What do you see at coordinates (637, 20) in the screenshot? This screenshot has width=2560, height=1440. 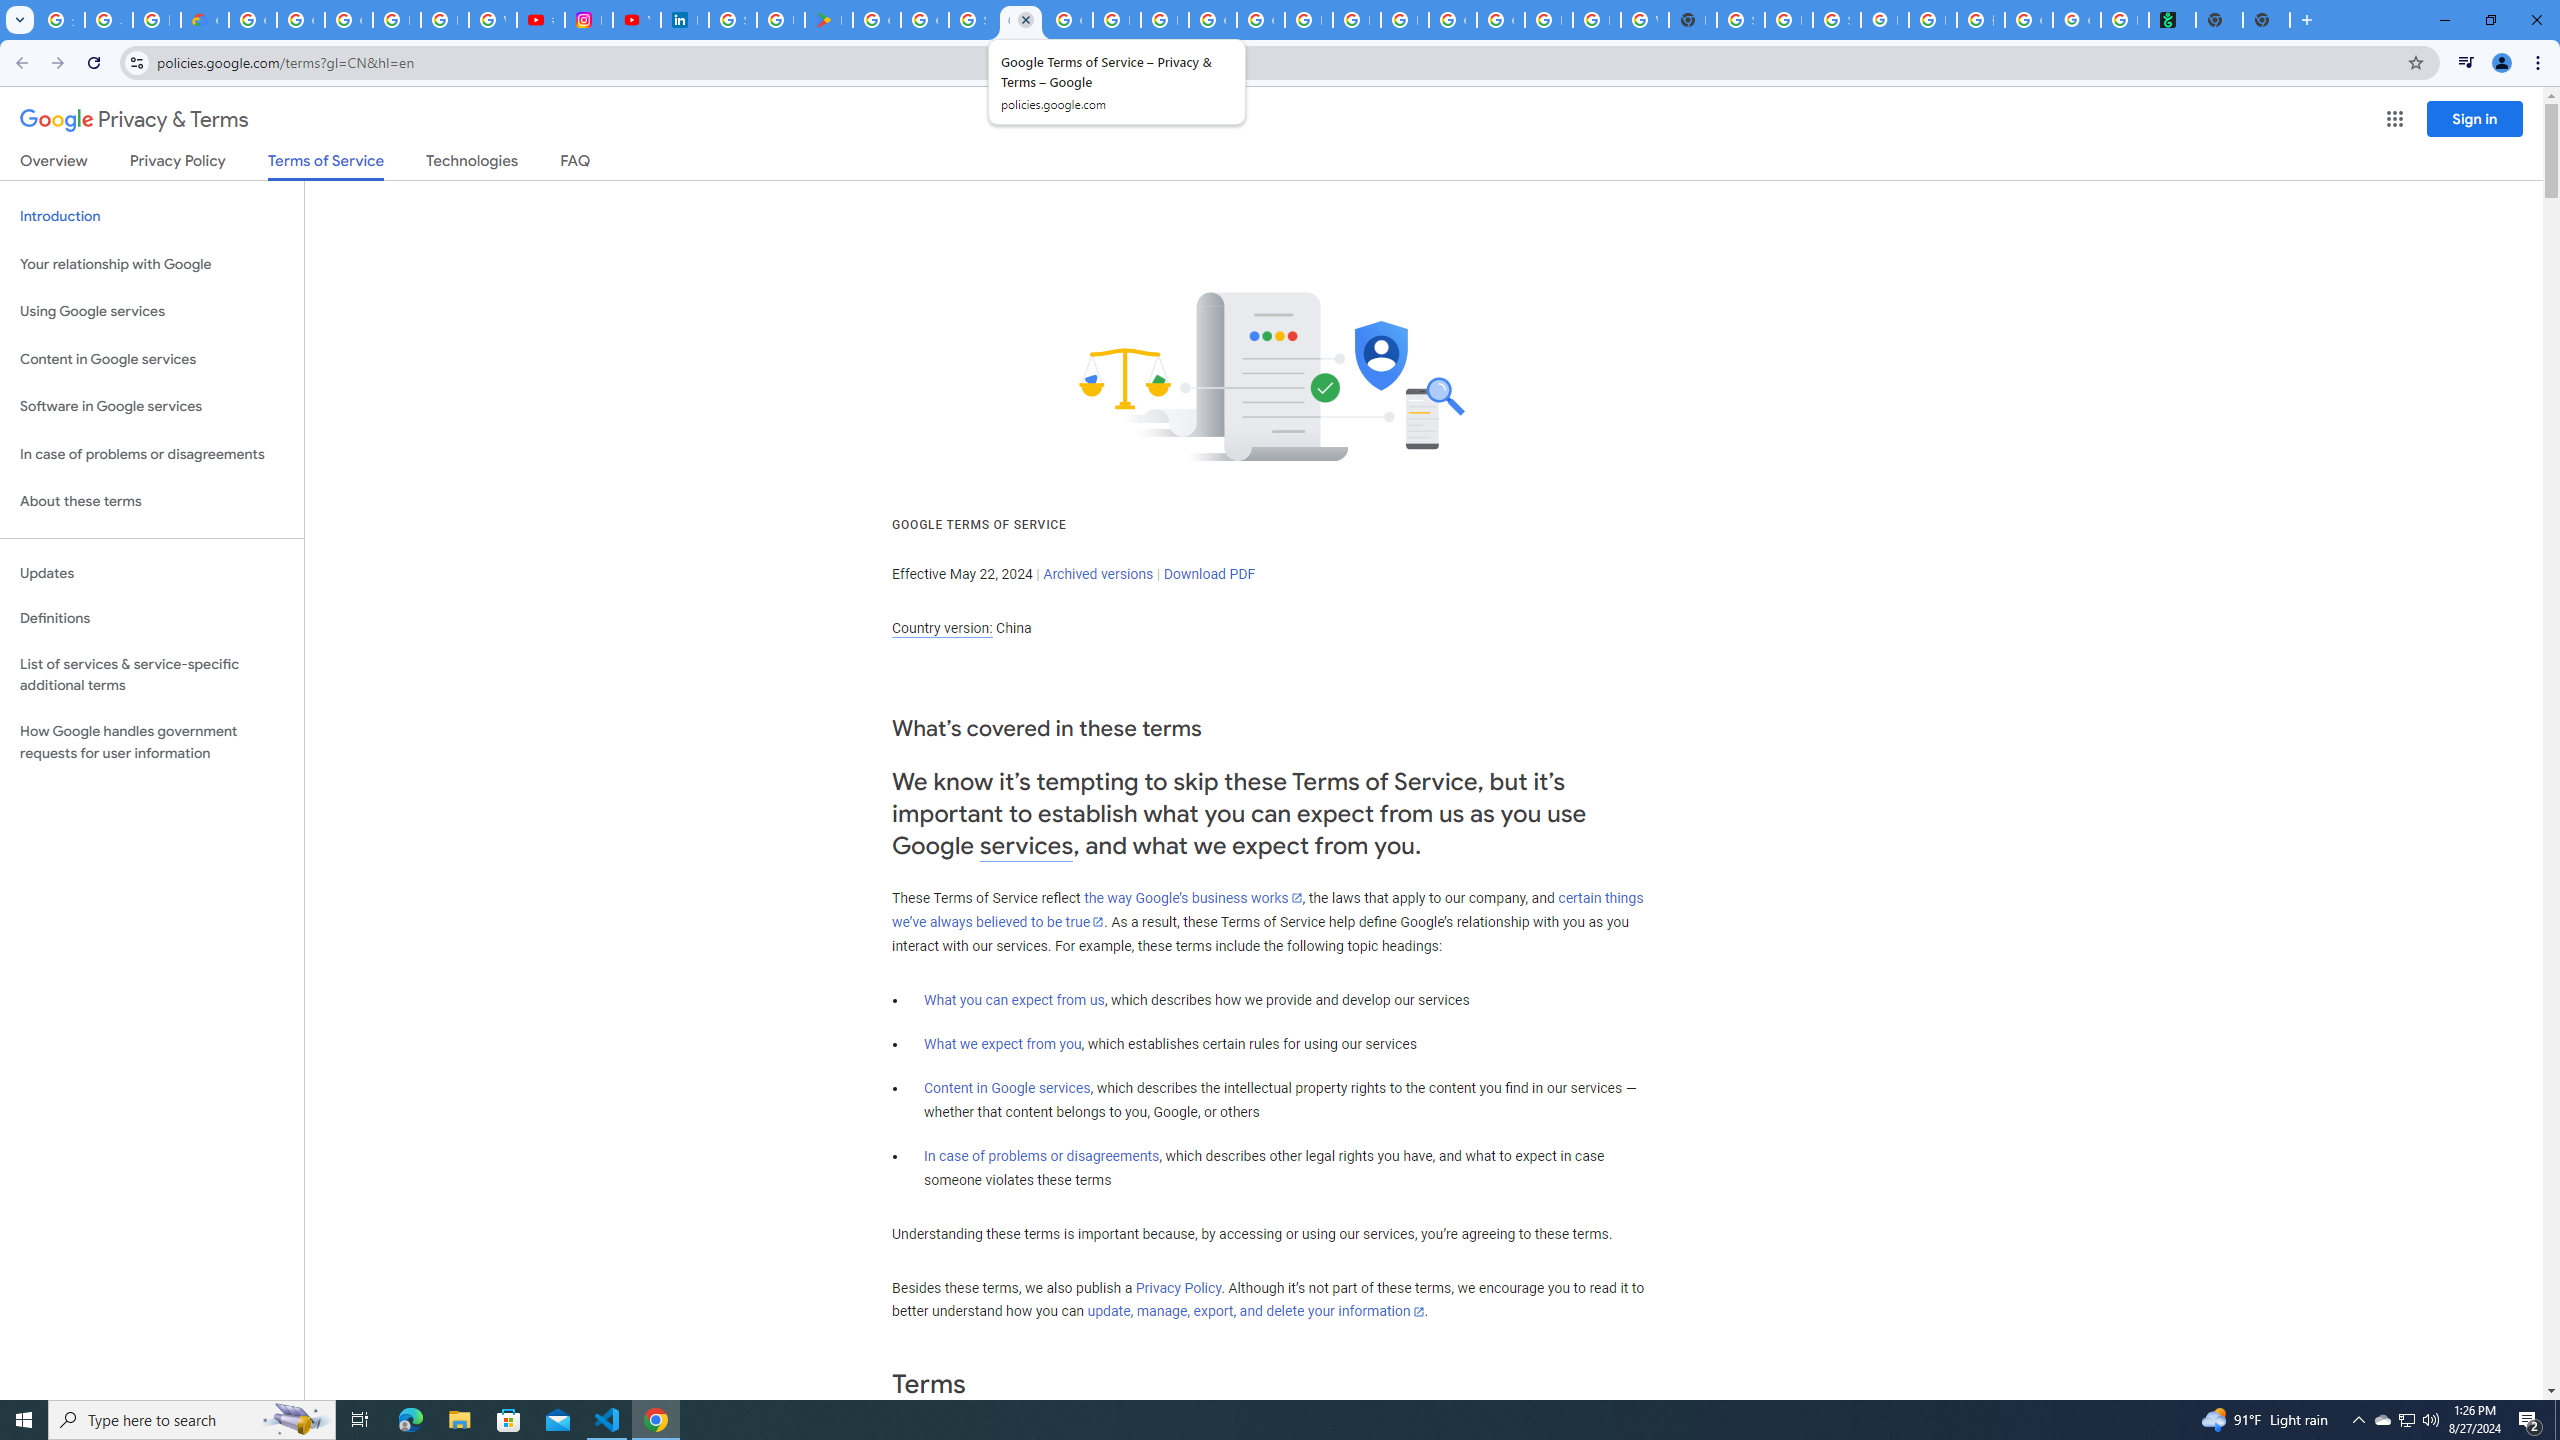 I see `YouTube Culture & Trends - On The Rise: Handcam Videos` at bounding box center [637, 20].